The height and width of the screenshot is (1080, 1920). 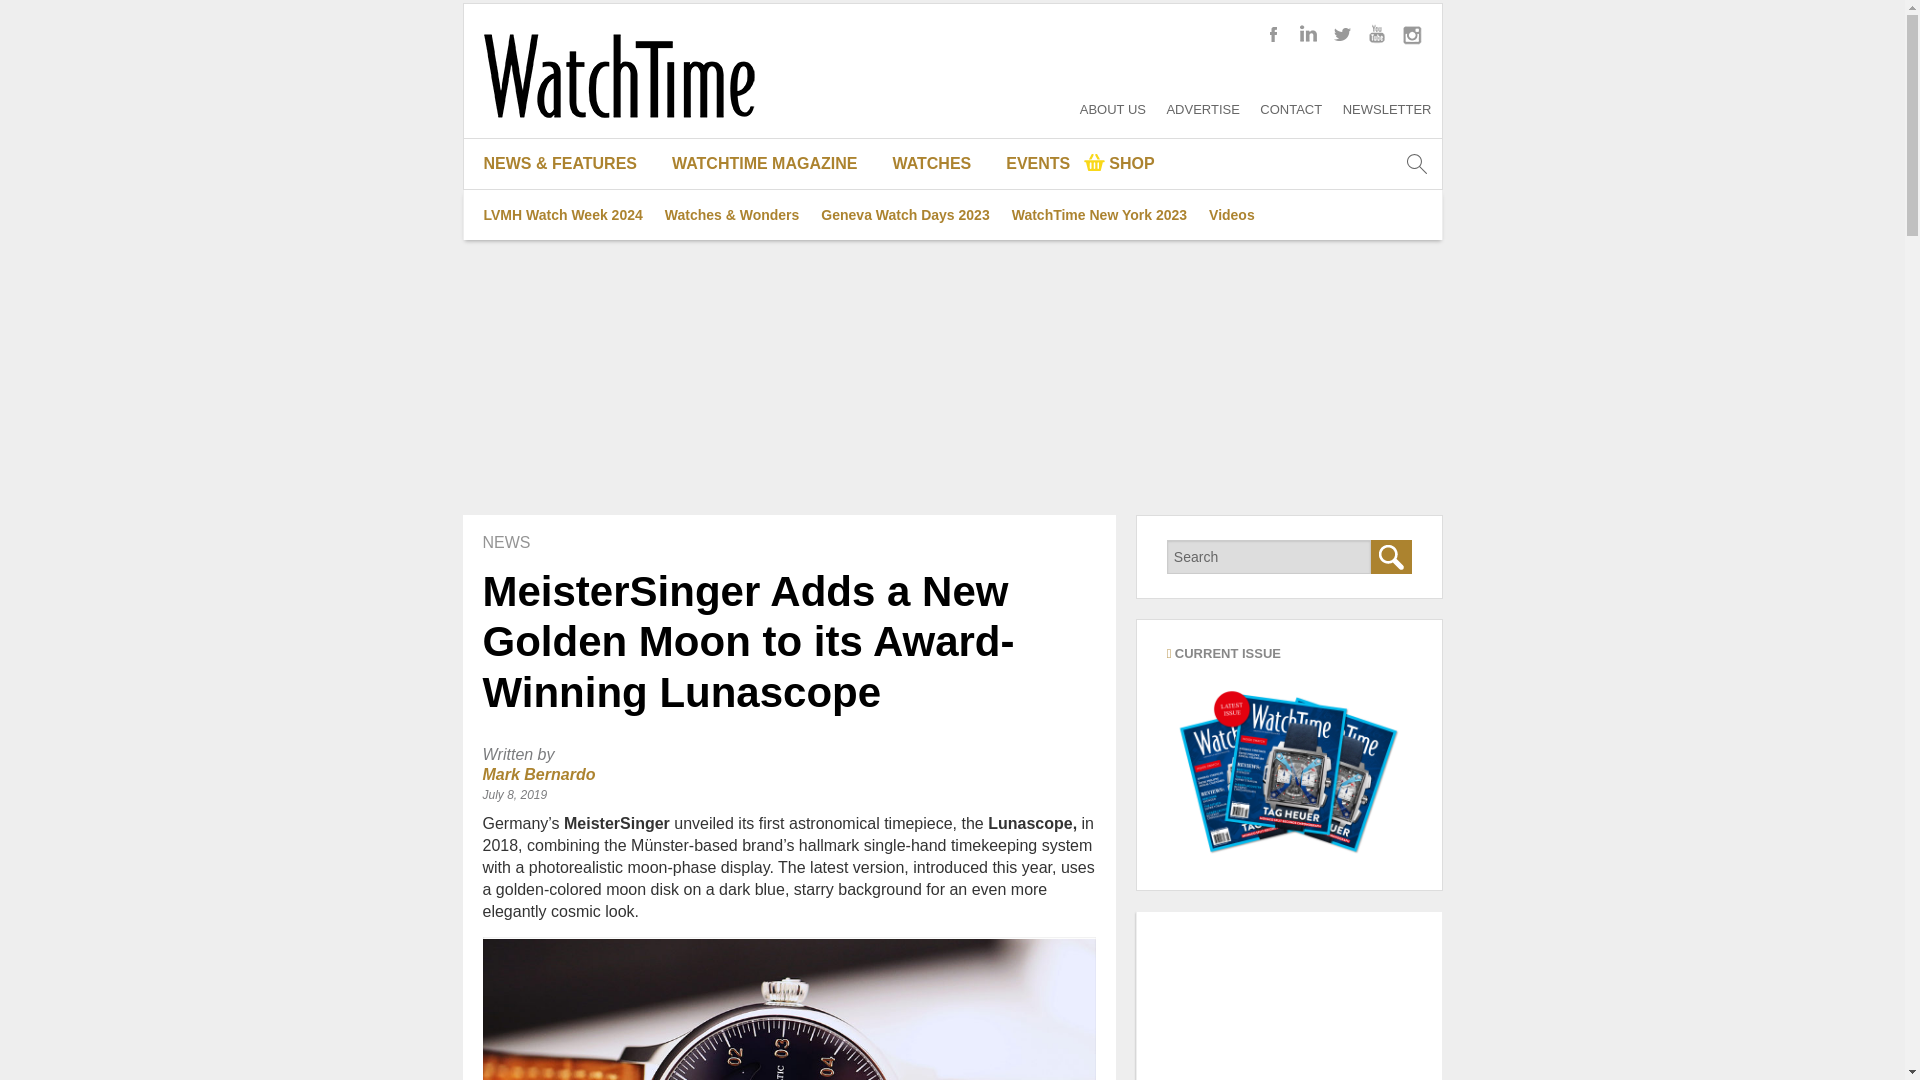 What do you see at coordinates (1289, 769) in the screenshot?
I see `Current Issue` at bounding box center [1289, 769].